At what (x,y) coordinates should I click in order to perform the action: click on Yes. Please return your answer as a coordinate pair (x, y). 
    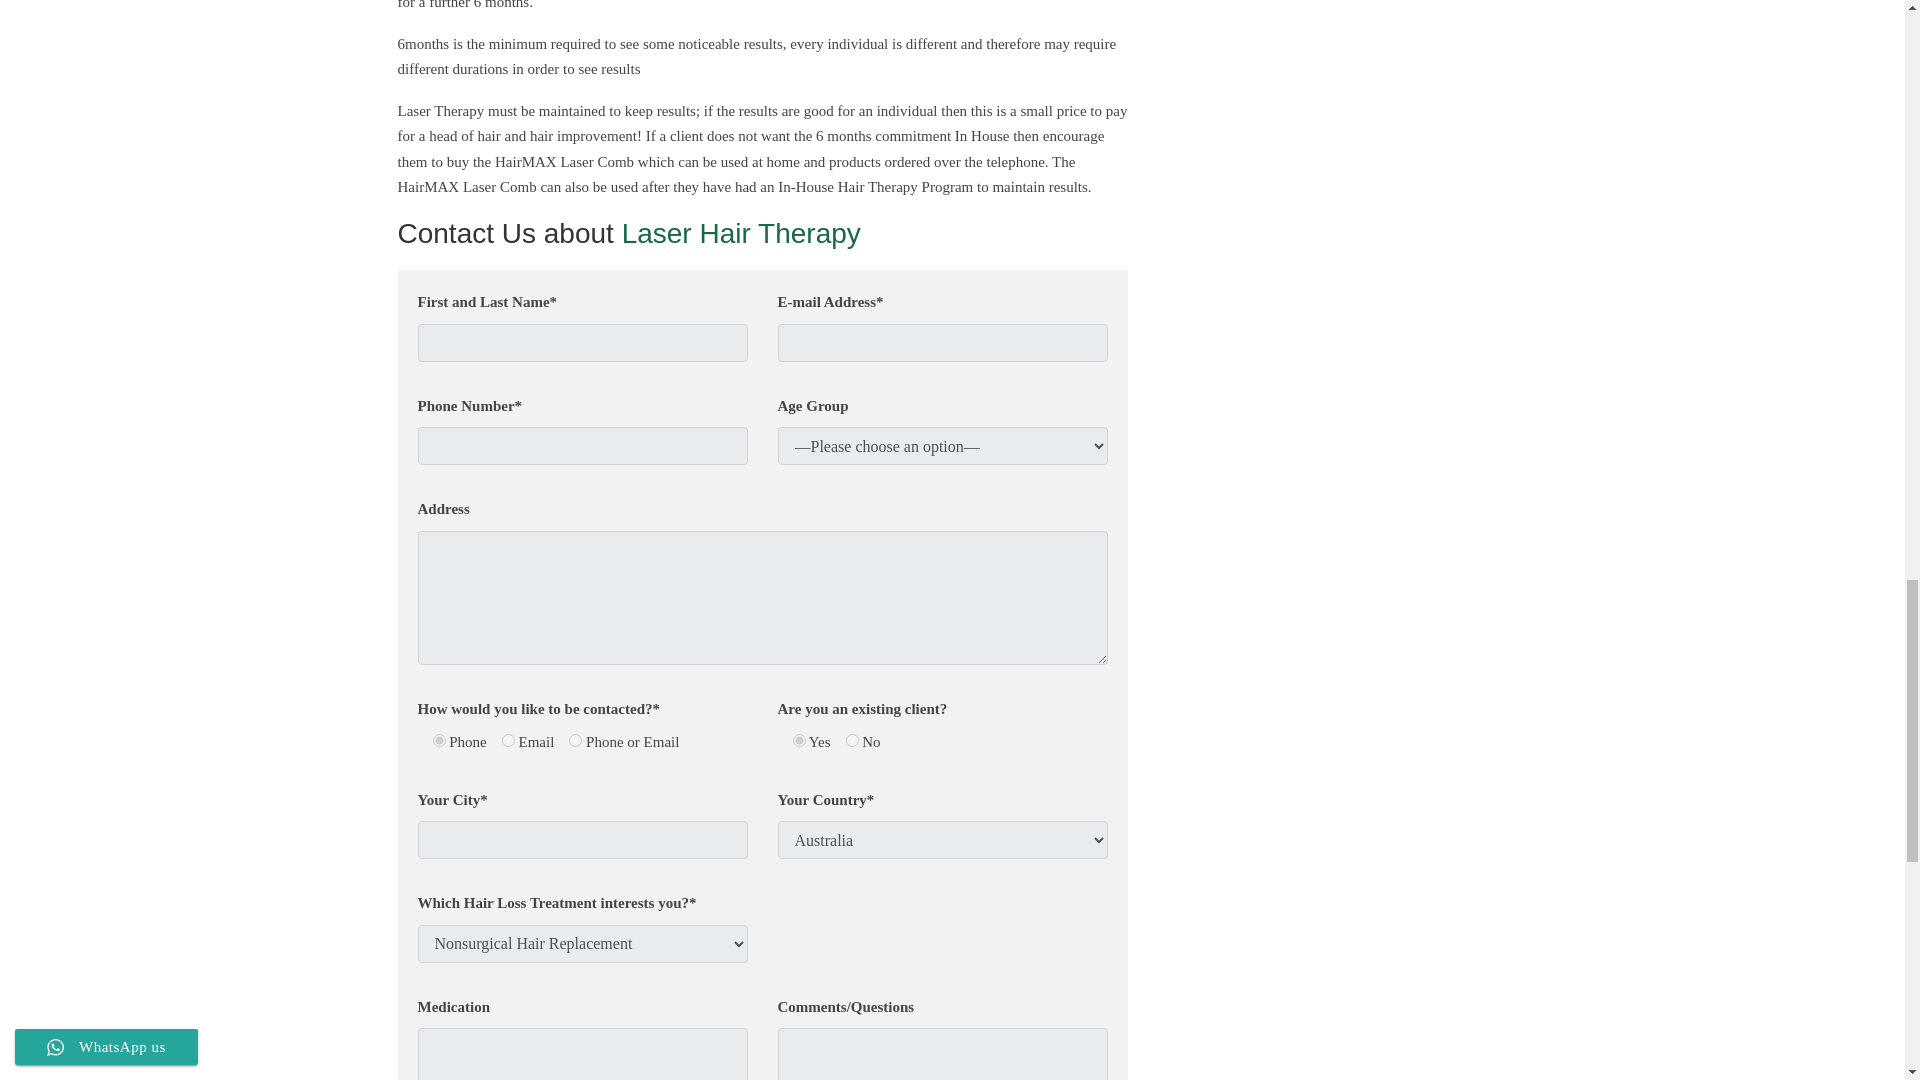
    Looking at the image, I should click on (798, 740).